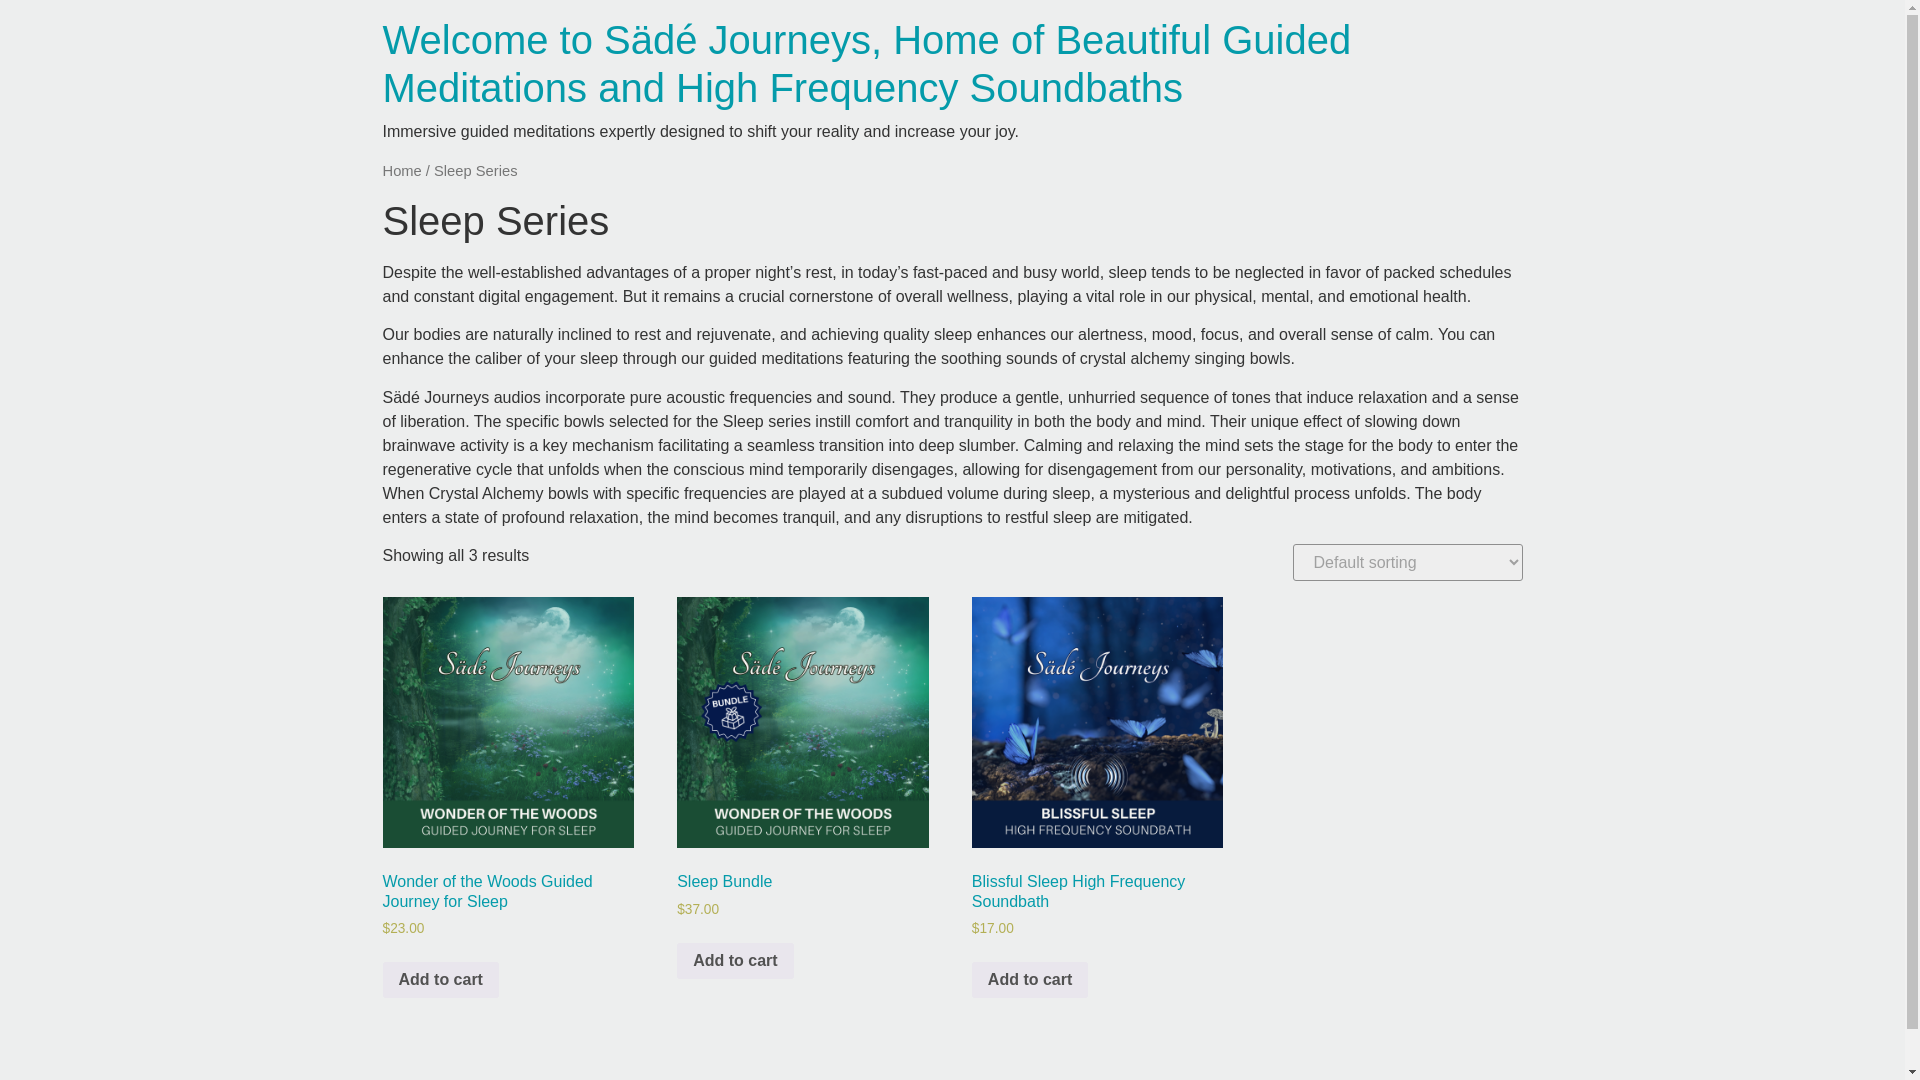 Image resolution: width=1920 pixels, height=1080 pixels. I want to click on Add to cart, so click(1030, 980).